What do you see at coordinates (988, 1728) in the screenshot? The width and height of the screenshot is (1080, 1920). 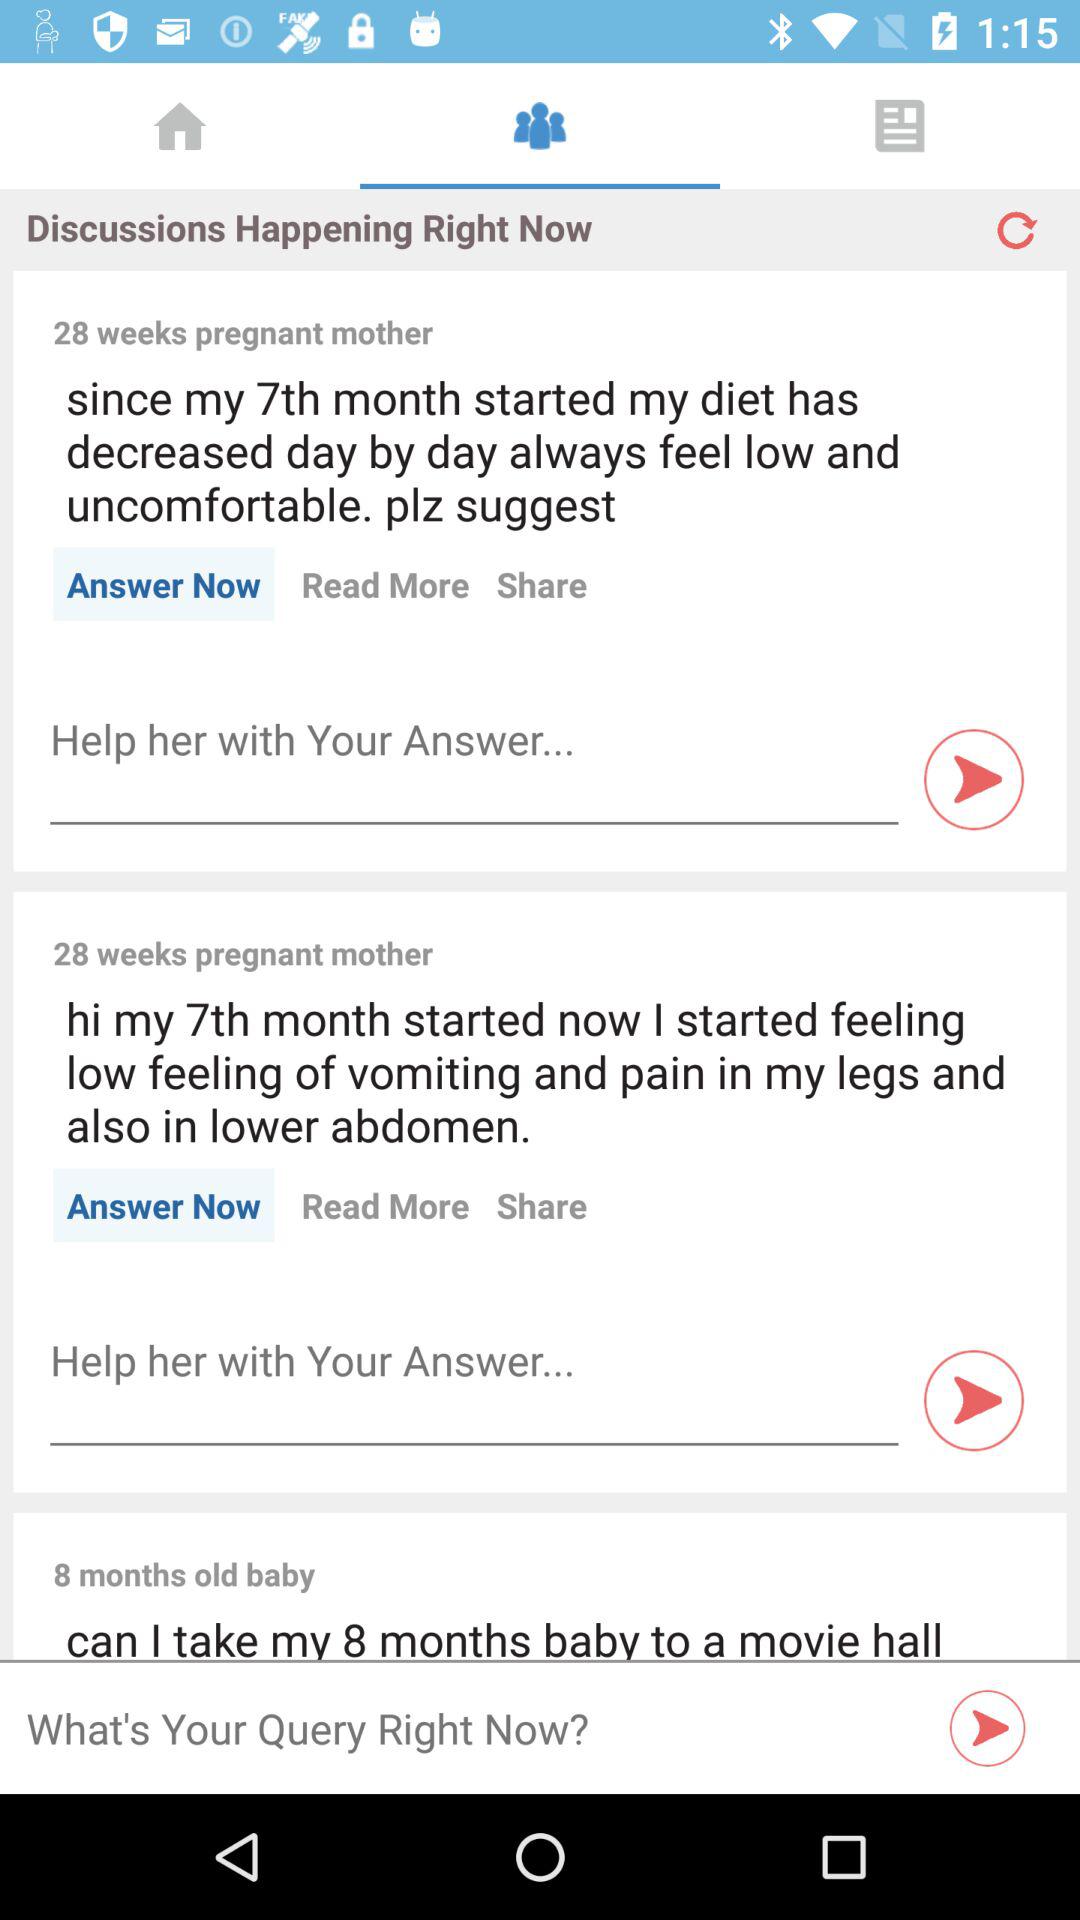 I see `submit query` at bounding box center [988, 1728].